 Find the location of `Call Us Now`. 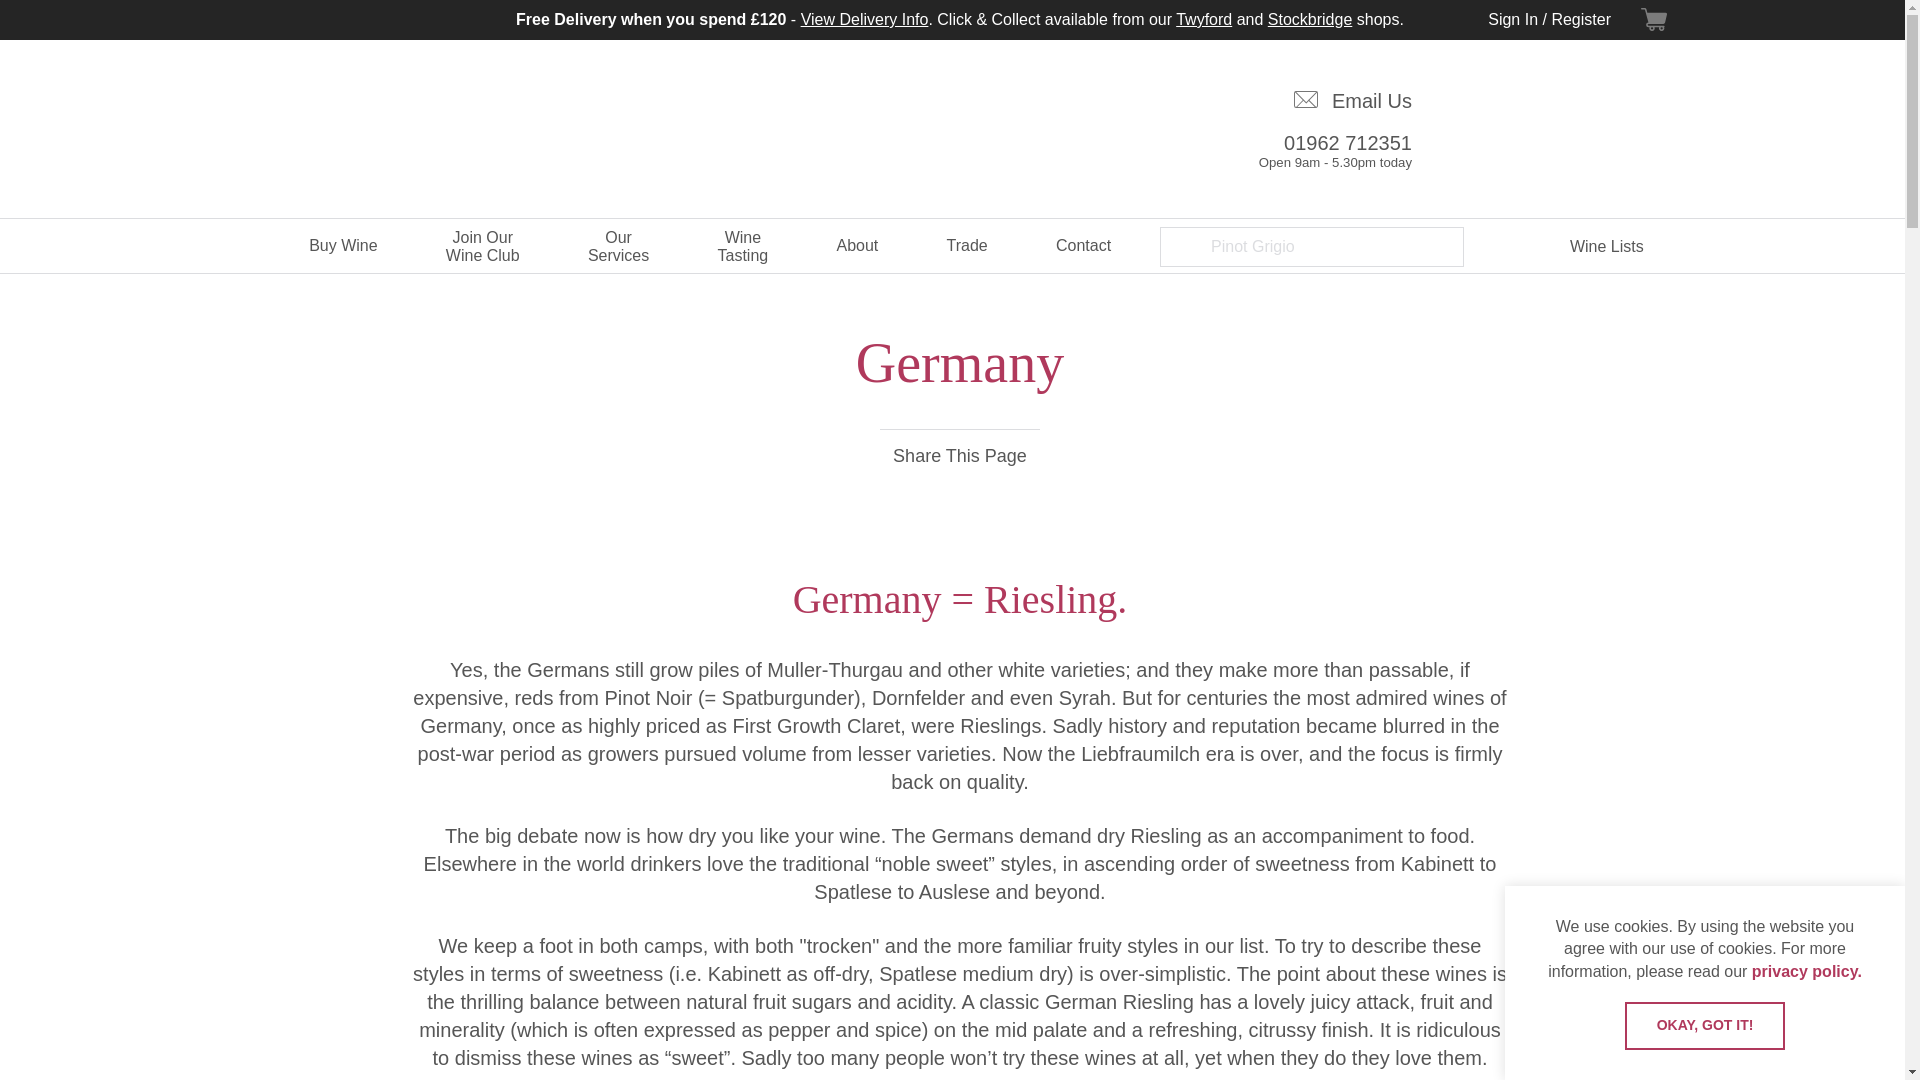

Call Us Now is located at coordinates (1315, 144).